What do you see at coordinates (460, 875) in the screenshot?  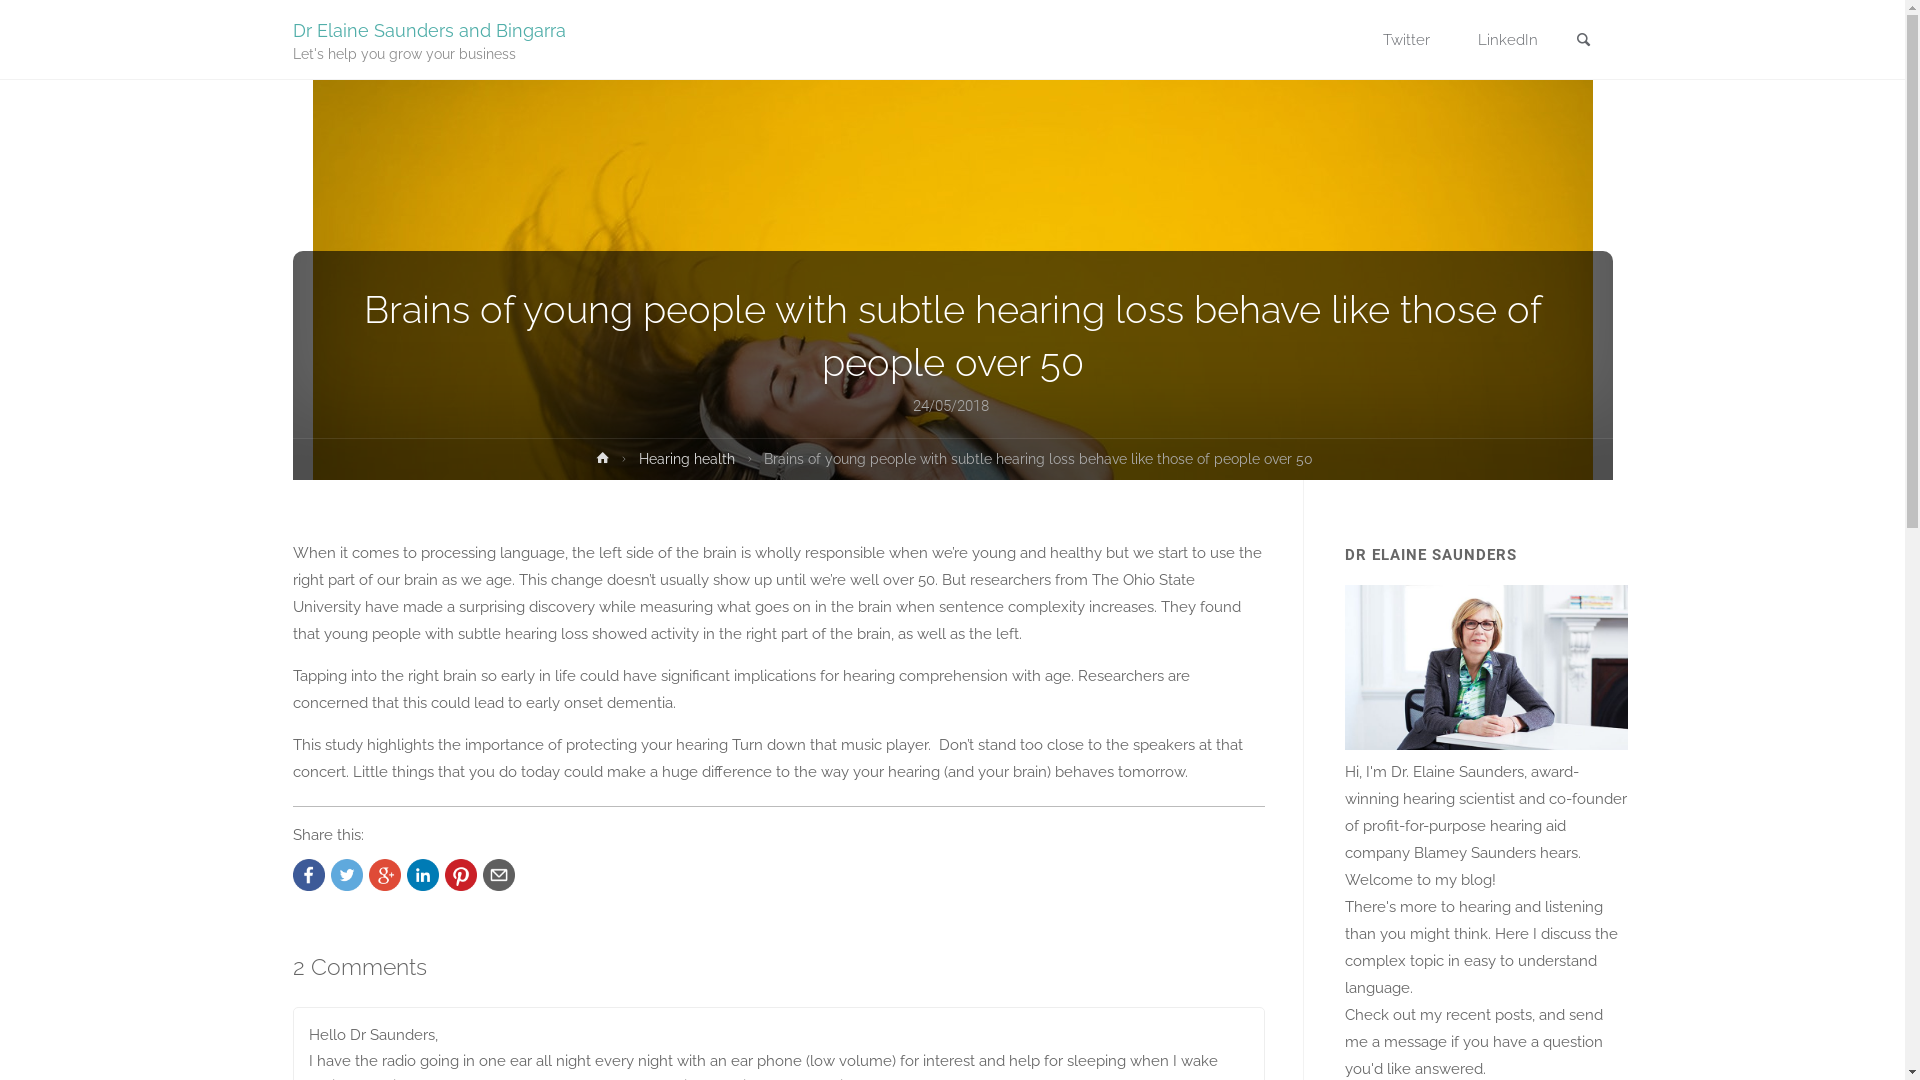 I see `Click to share on Pinterest` at bounding box center [460, 875].